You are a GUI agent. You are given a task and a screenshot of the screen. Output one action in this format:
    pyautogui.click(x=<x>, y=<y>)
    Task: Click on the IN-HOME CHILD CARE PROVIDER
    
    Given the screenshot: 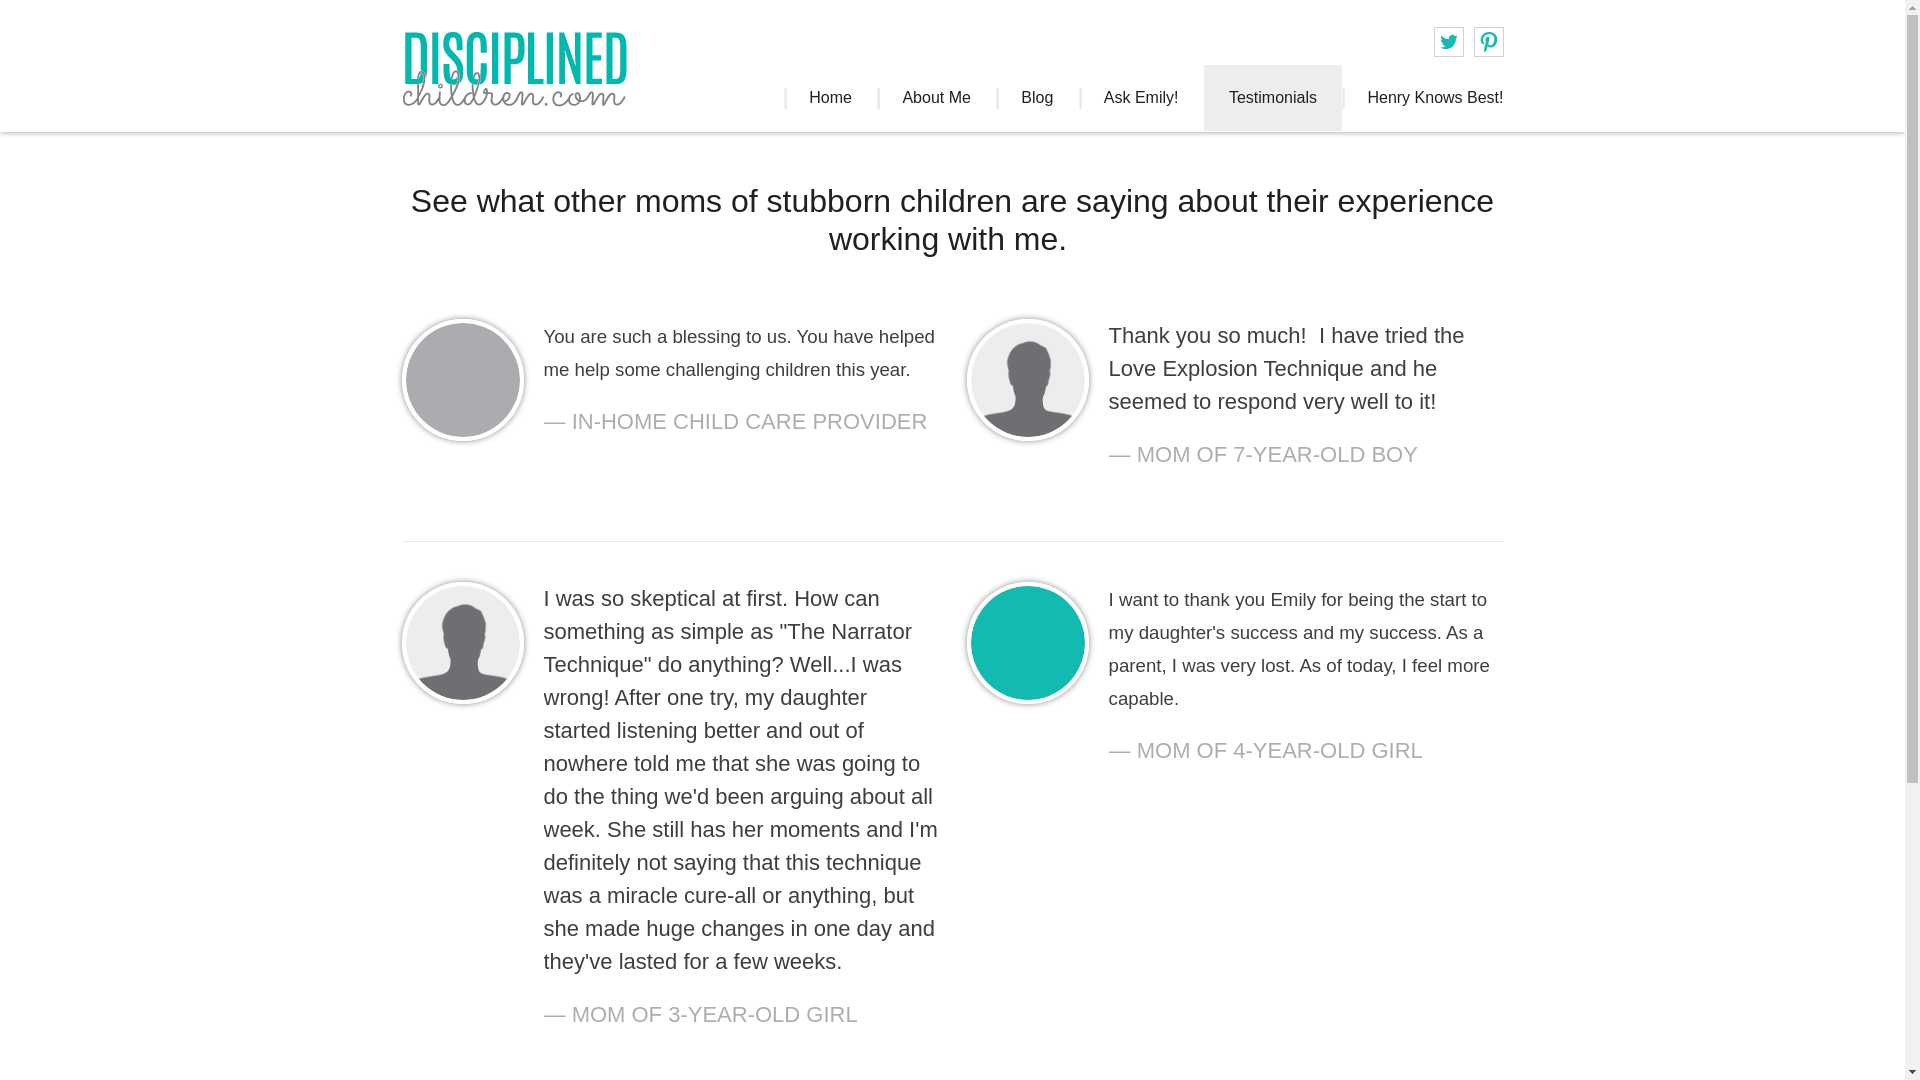 What is the action you would take?
    pyautogui.click(x=740, y=446)
    